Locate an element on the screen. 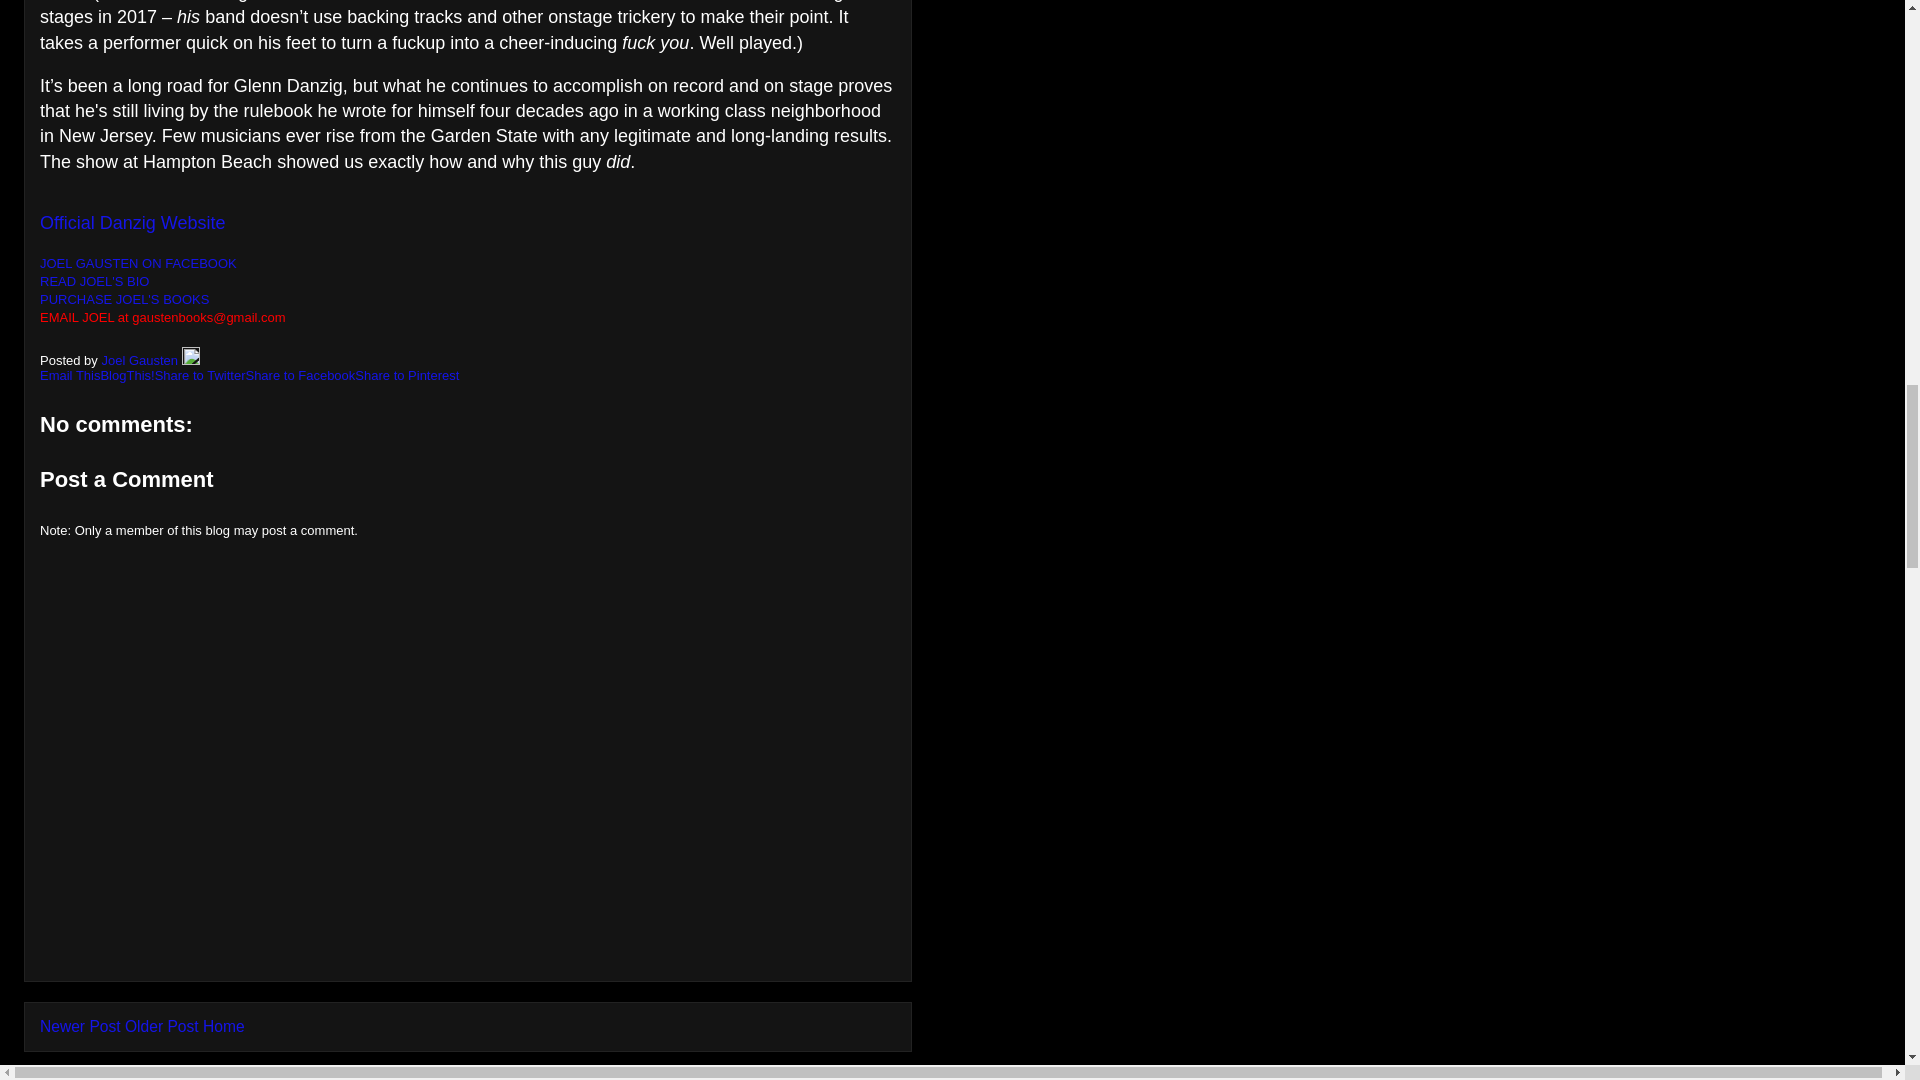 This screenshot has width=1920, height=1080. Share to Facebook is located at coordinates (300, 376).